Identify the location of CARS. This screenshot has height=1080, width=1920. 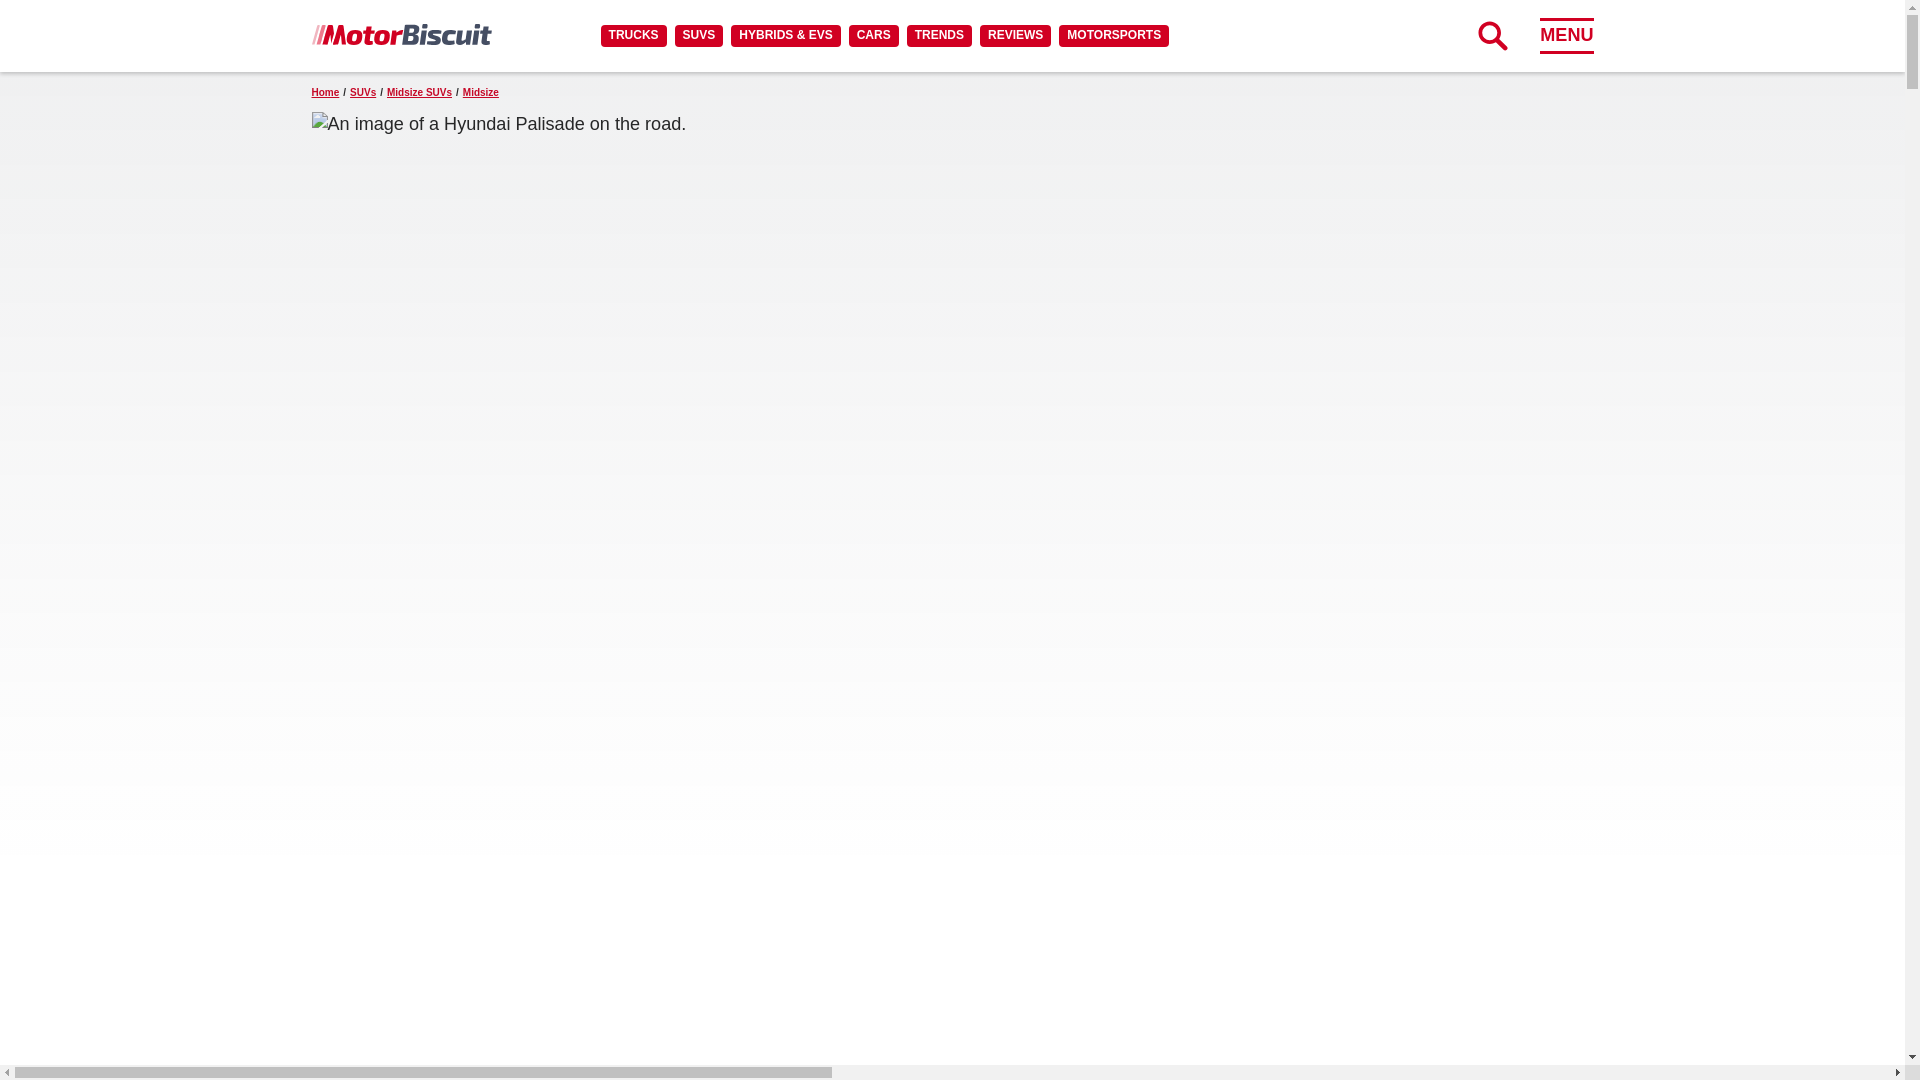
(873, 35).